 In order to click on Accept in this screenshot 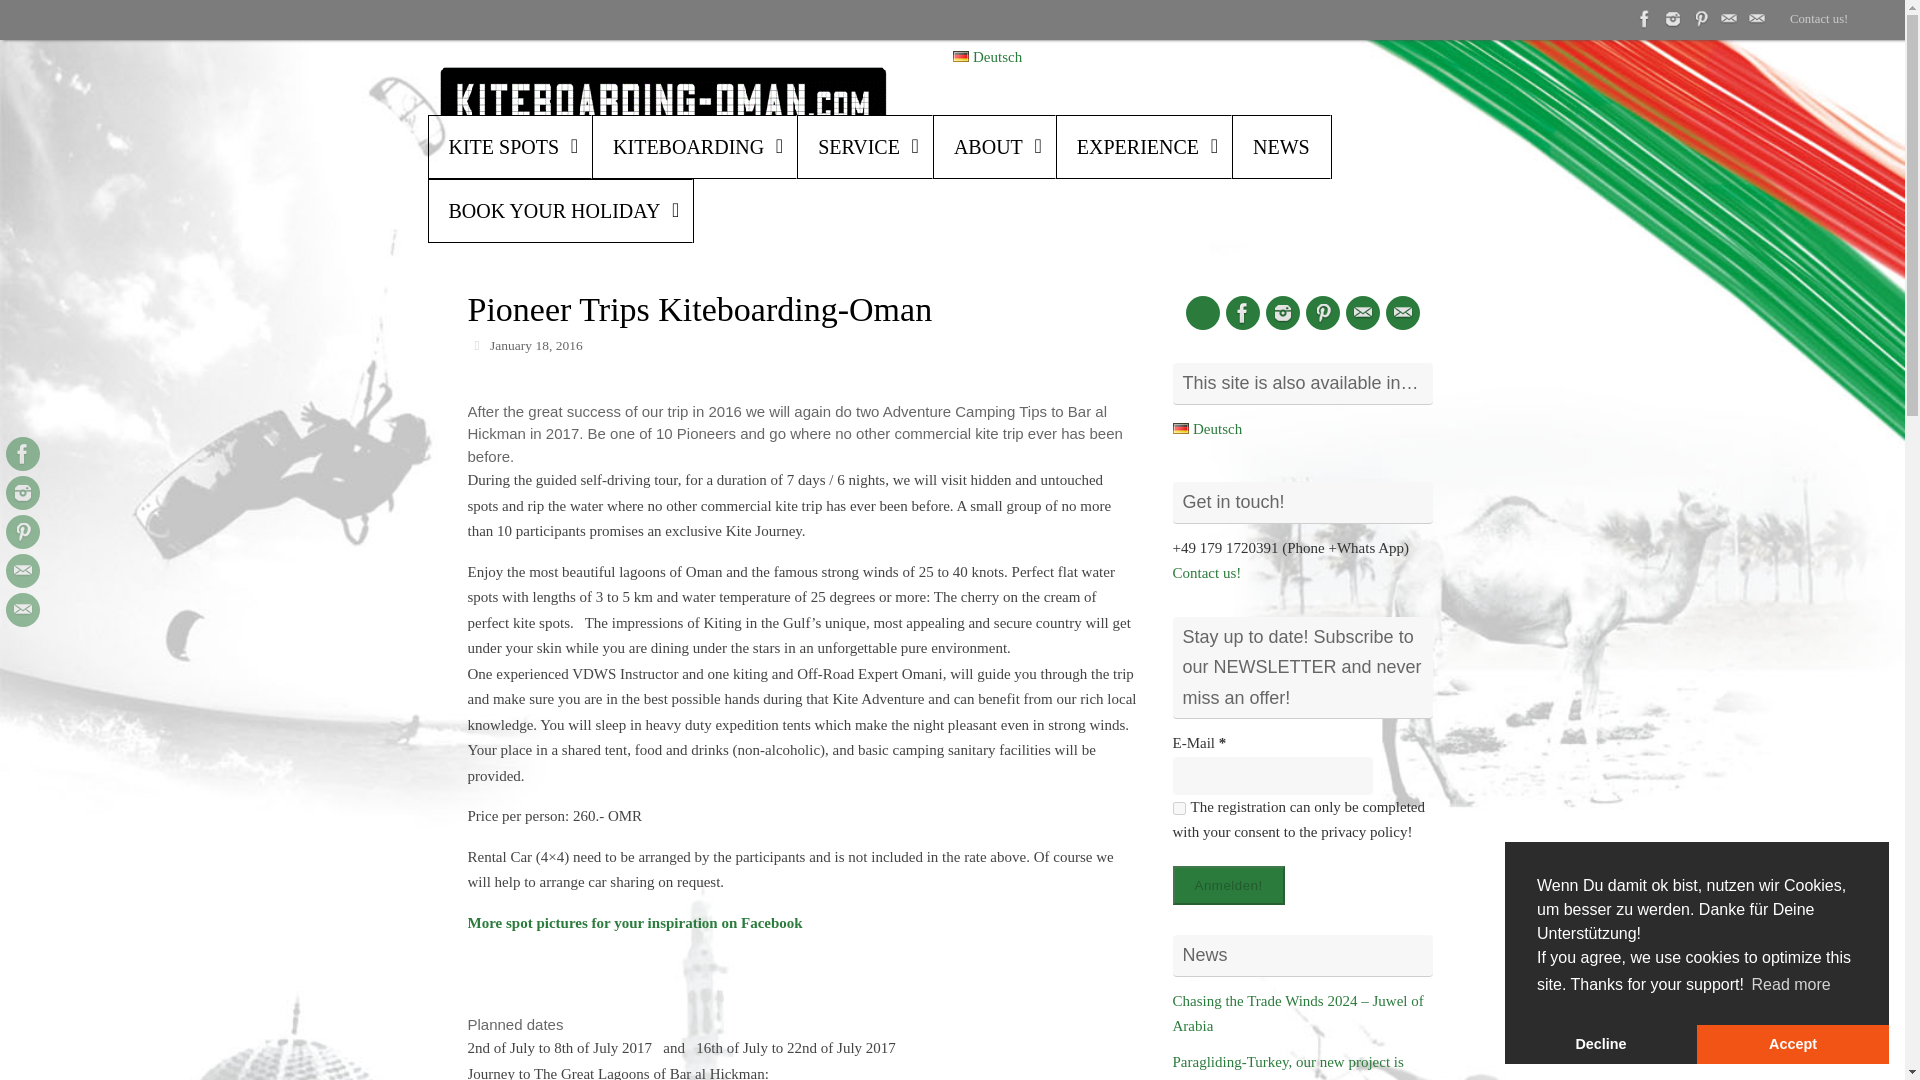, I will do `click(1793, 1043)`.